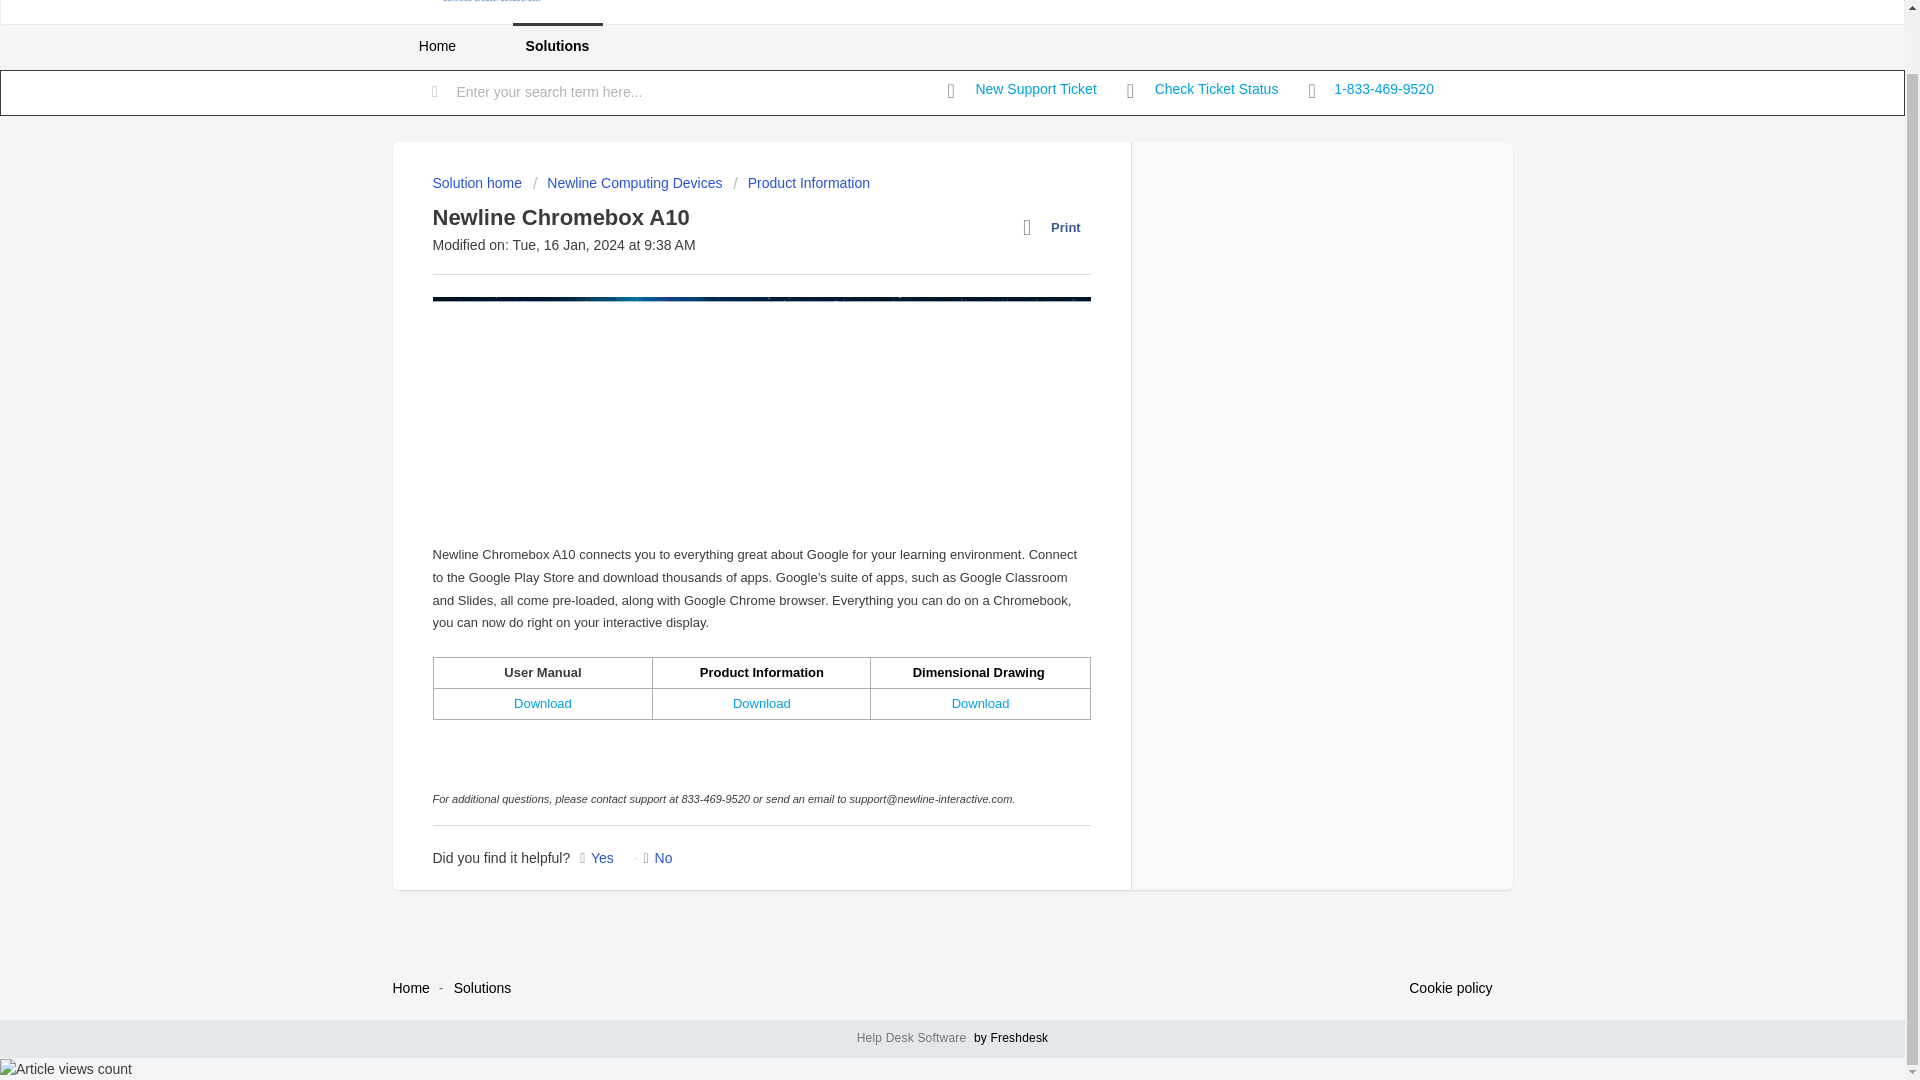 This screenshot has width=1920, height=1080. Describe the element at coordinates (1370, 91) in the screenshot. I see `1-833-469-9520` at that location.